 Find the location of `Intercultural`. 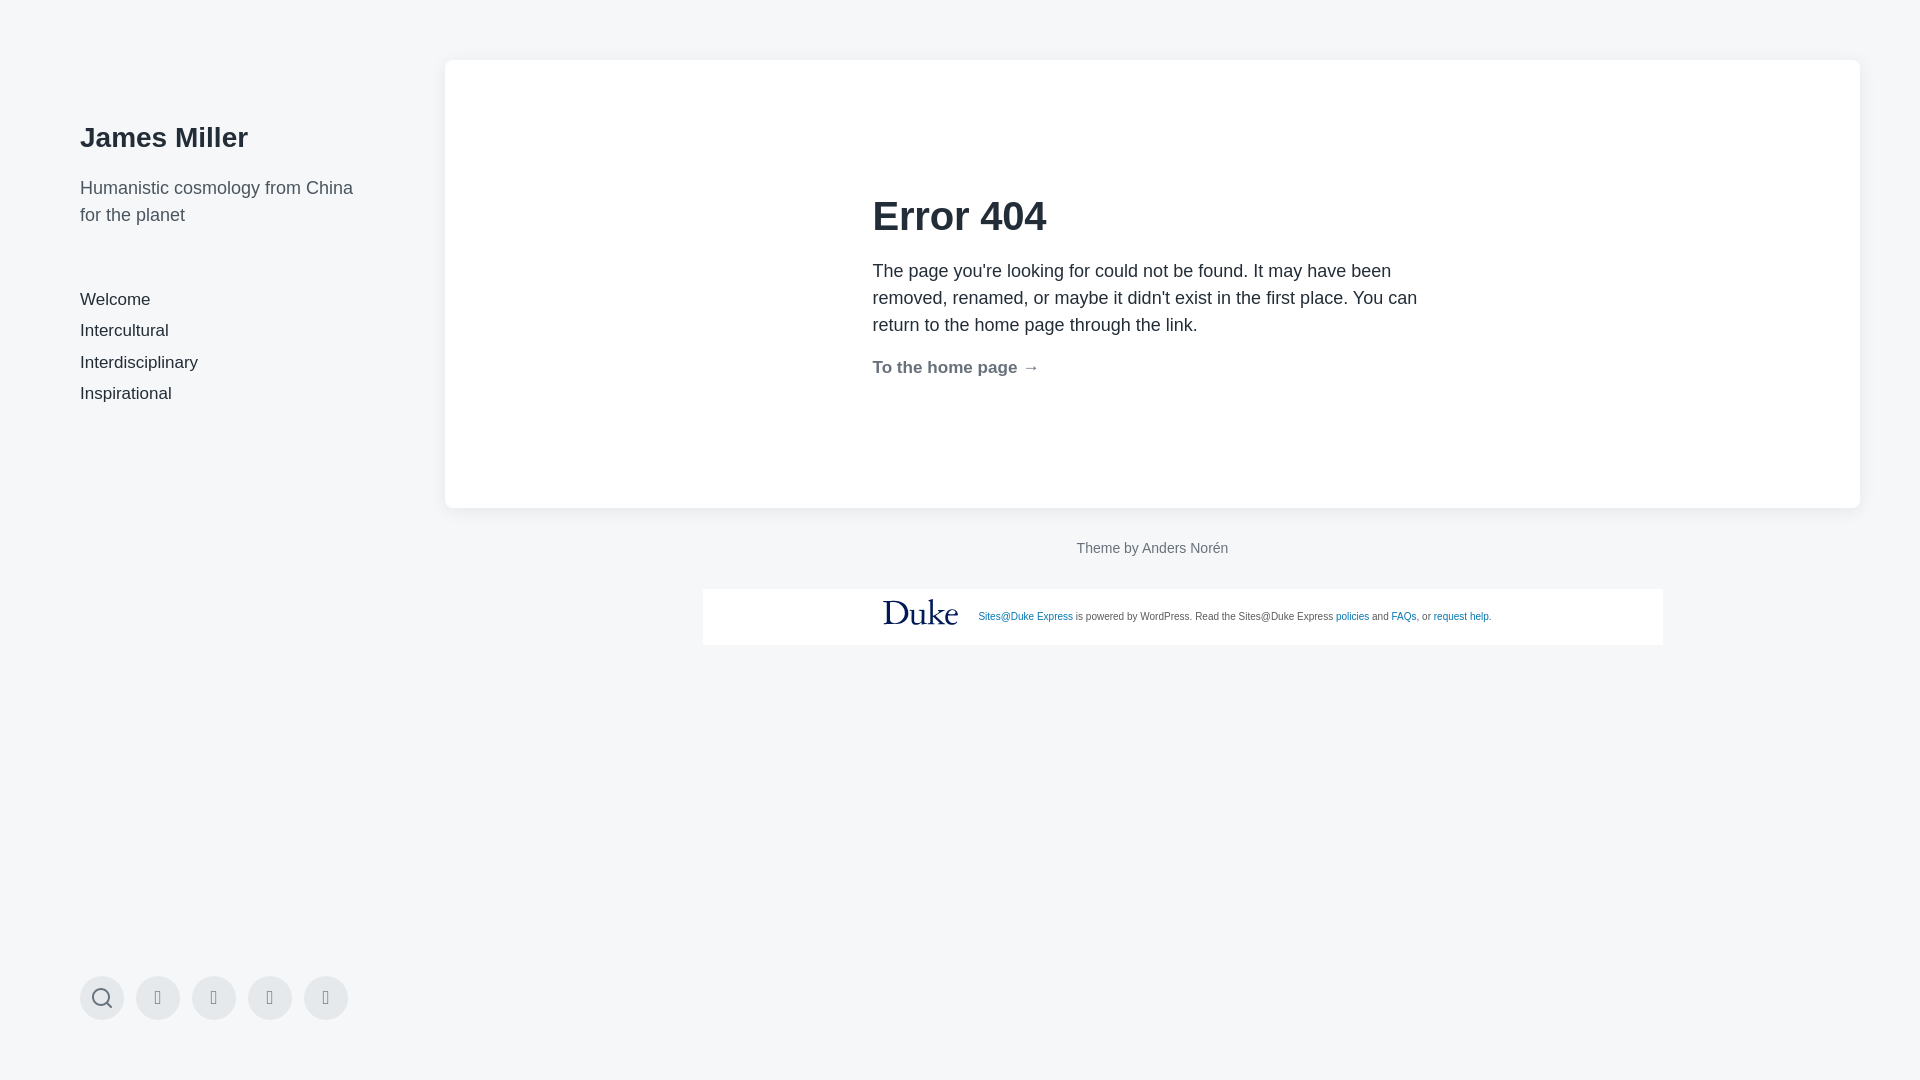

Intercultural is located at coordinates (214, 998).